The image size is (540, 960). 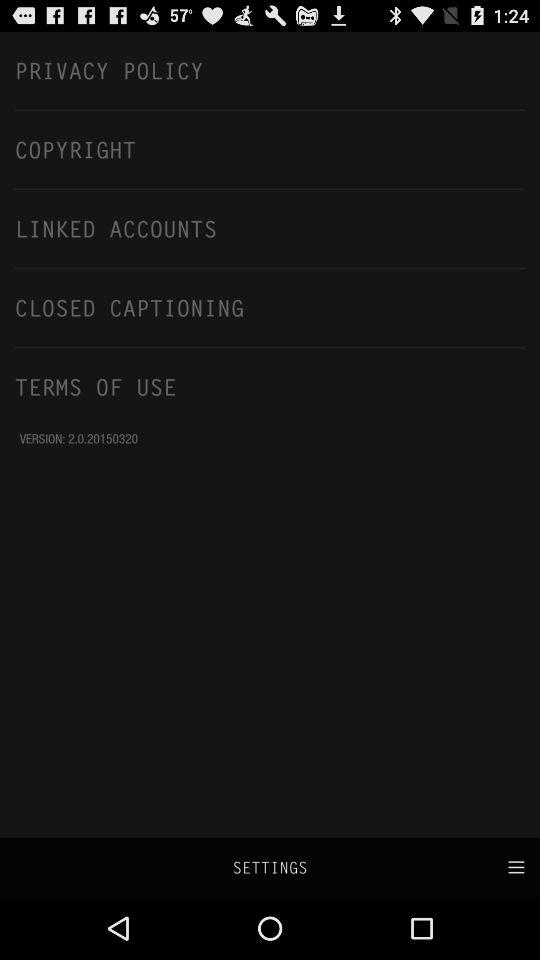 I want to click on choose the privacy policy icon, so click(x=270, y=70).